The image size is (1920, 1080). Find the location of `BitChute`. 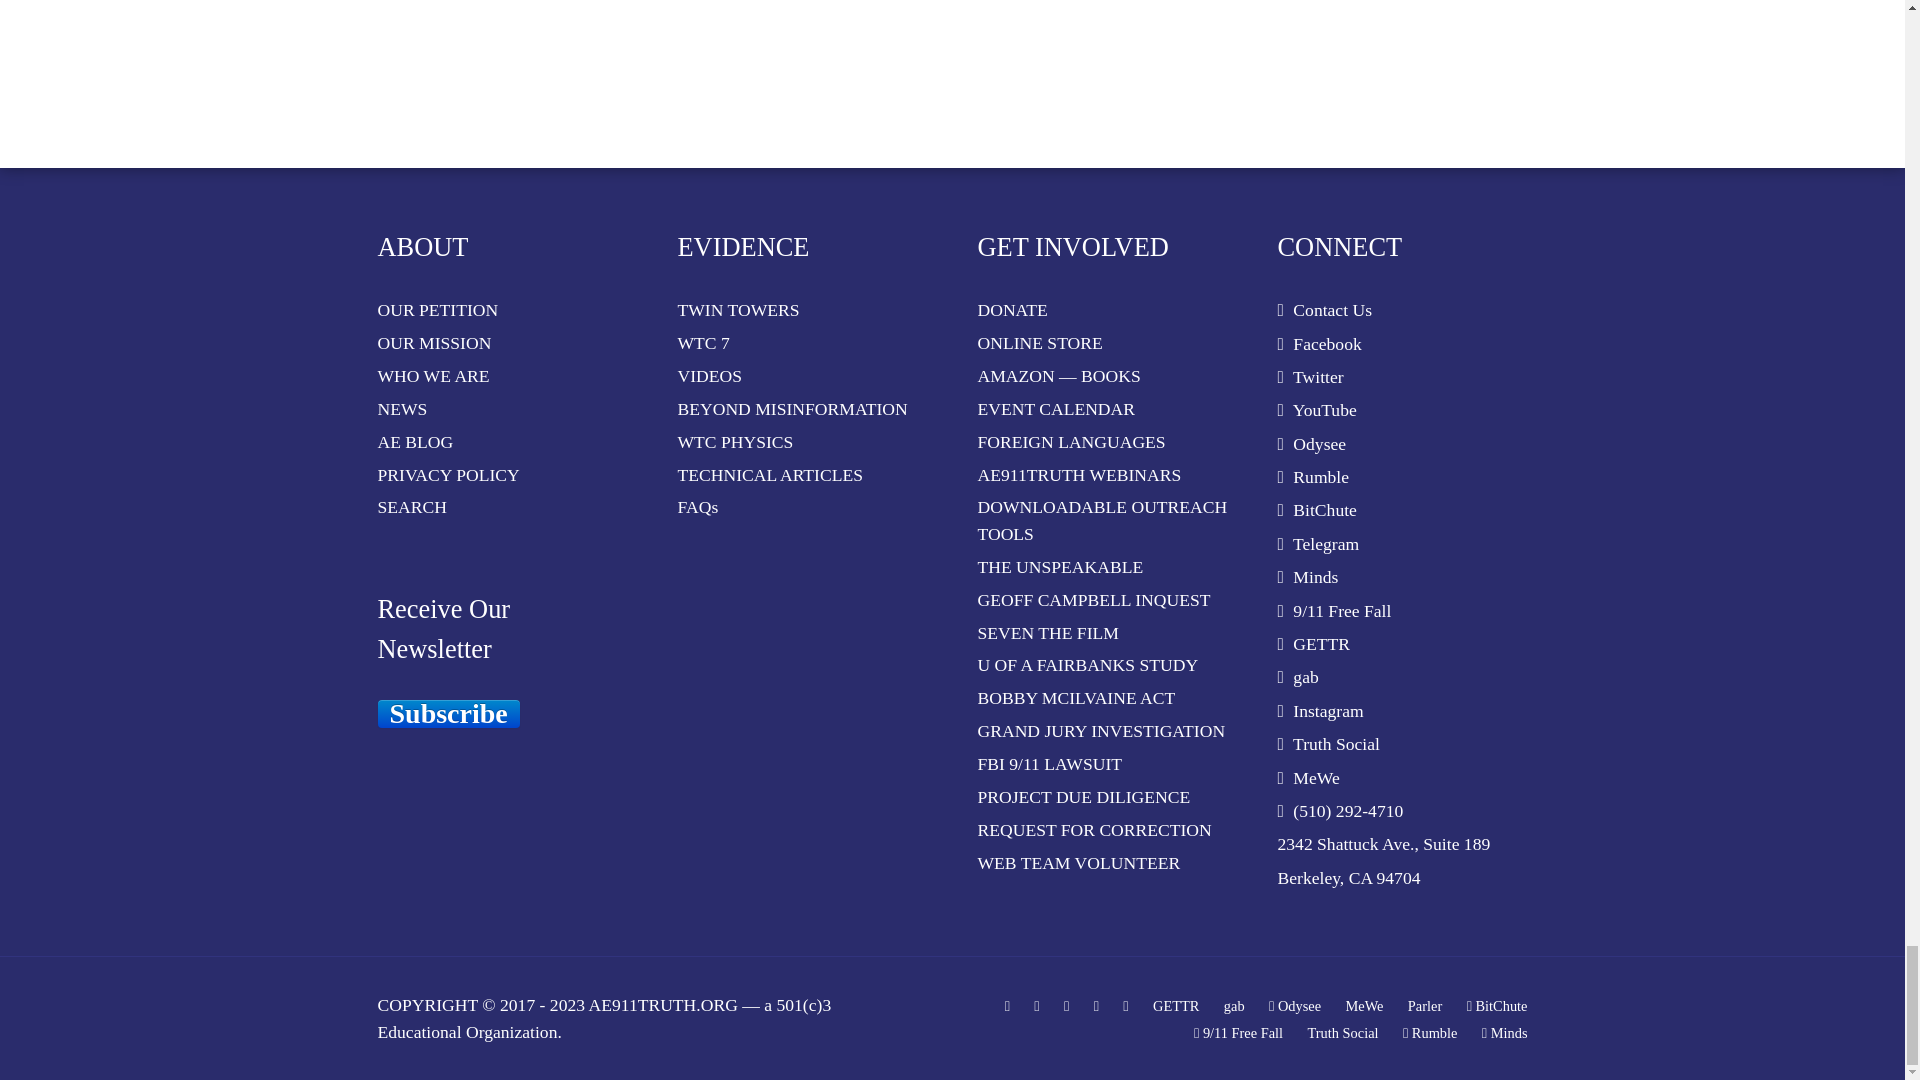

BitChute is located at coordinates (1497, 1006).